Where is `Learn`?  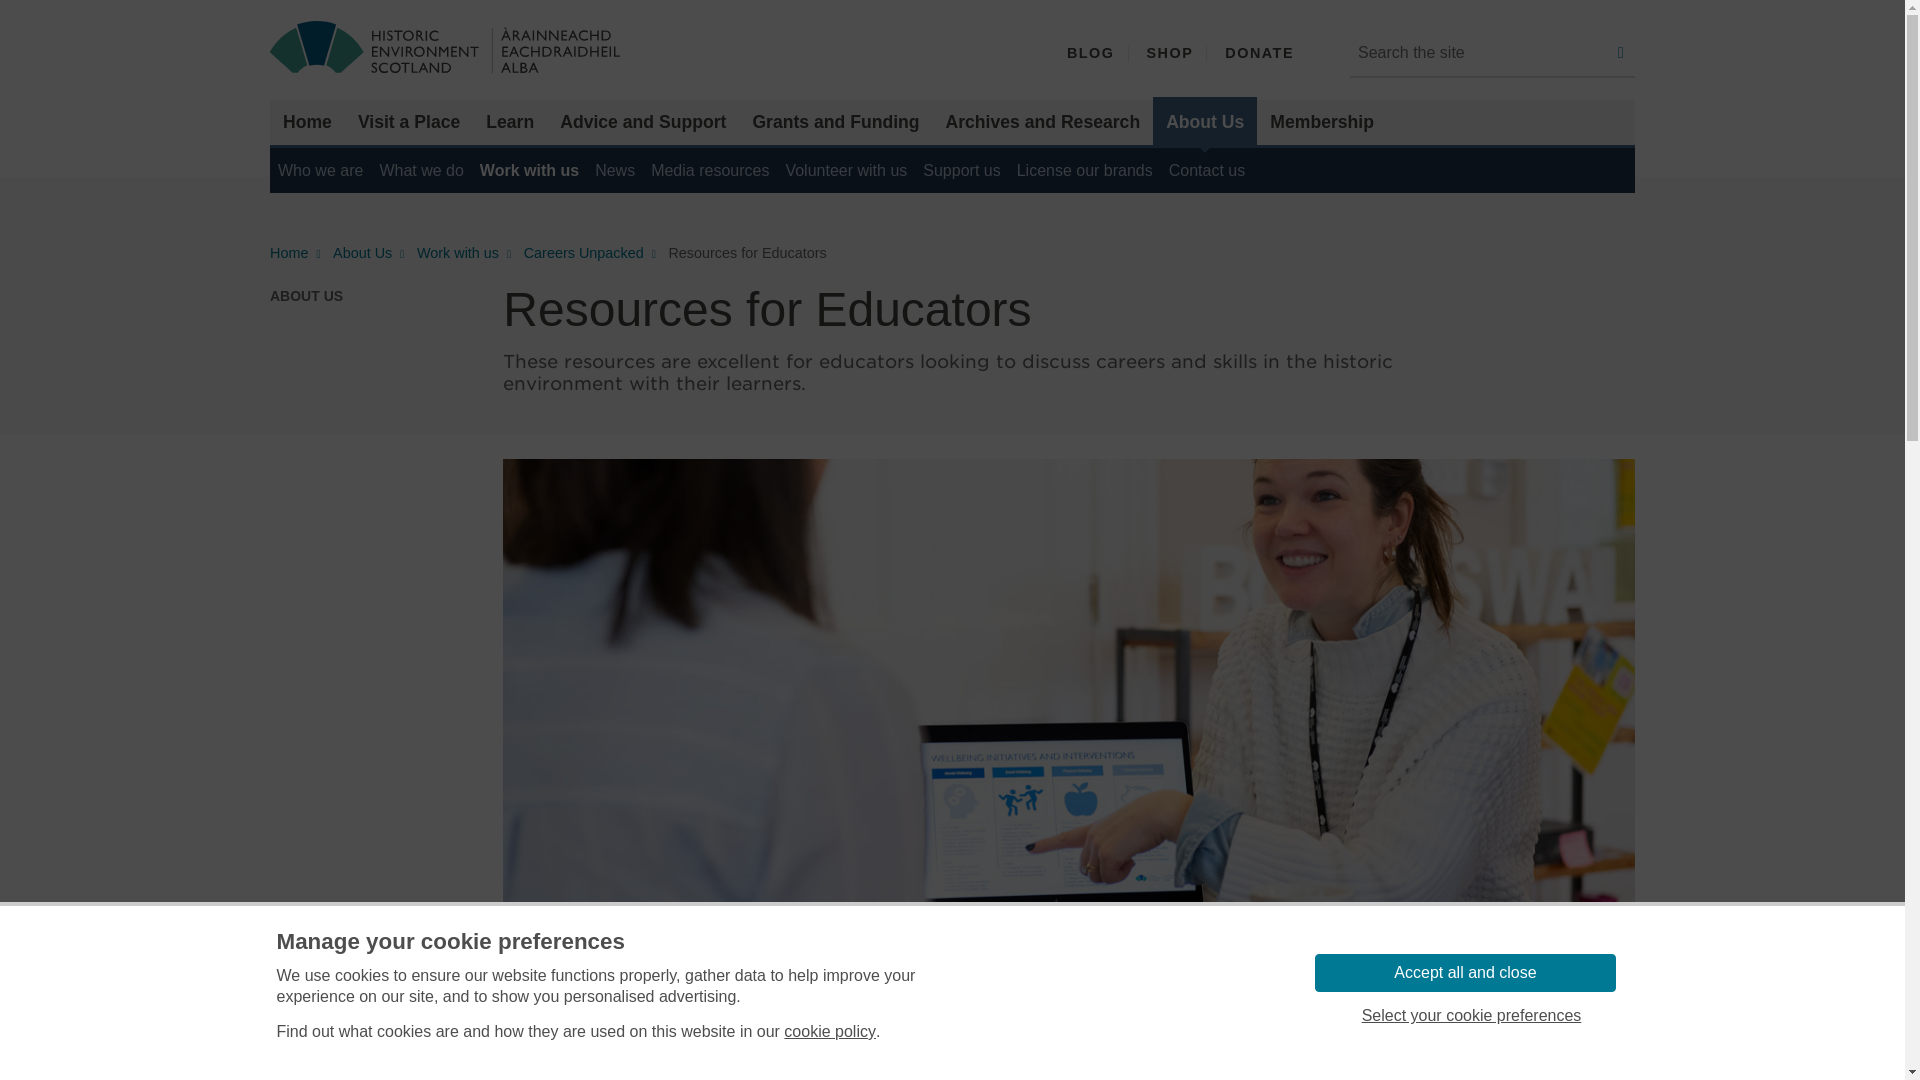 Learn is located at coordinates (510, 122).